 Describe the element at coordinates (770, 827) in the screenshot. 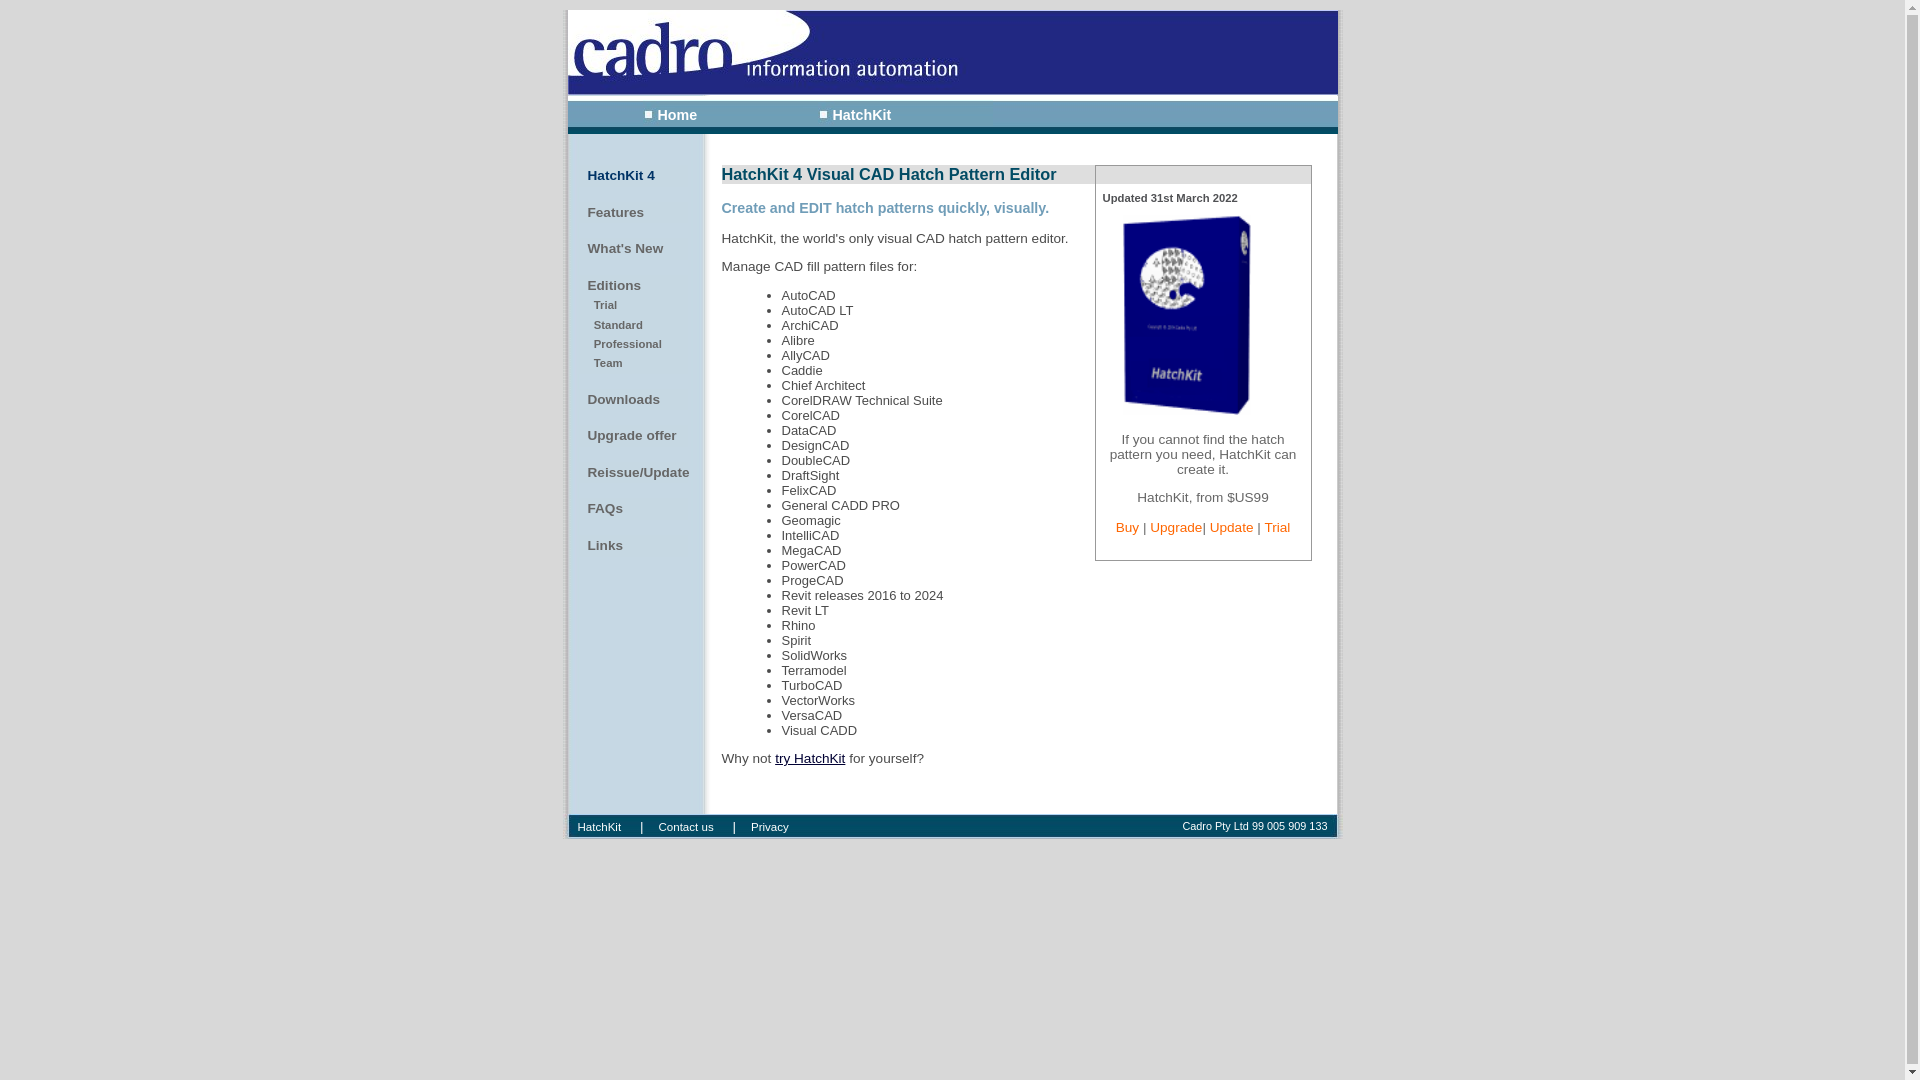

I see `Privacy` at that location.